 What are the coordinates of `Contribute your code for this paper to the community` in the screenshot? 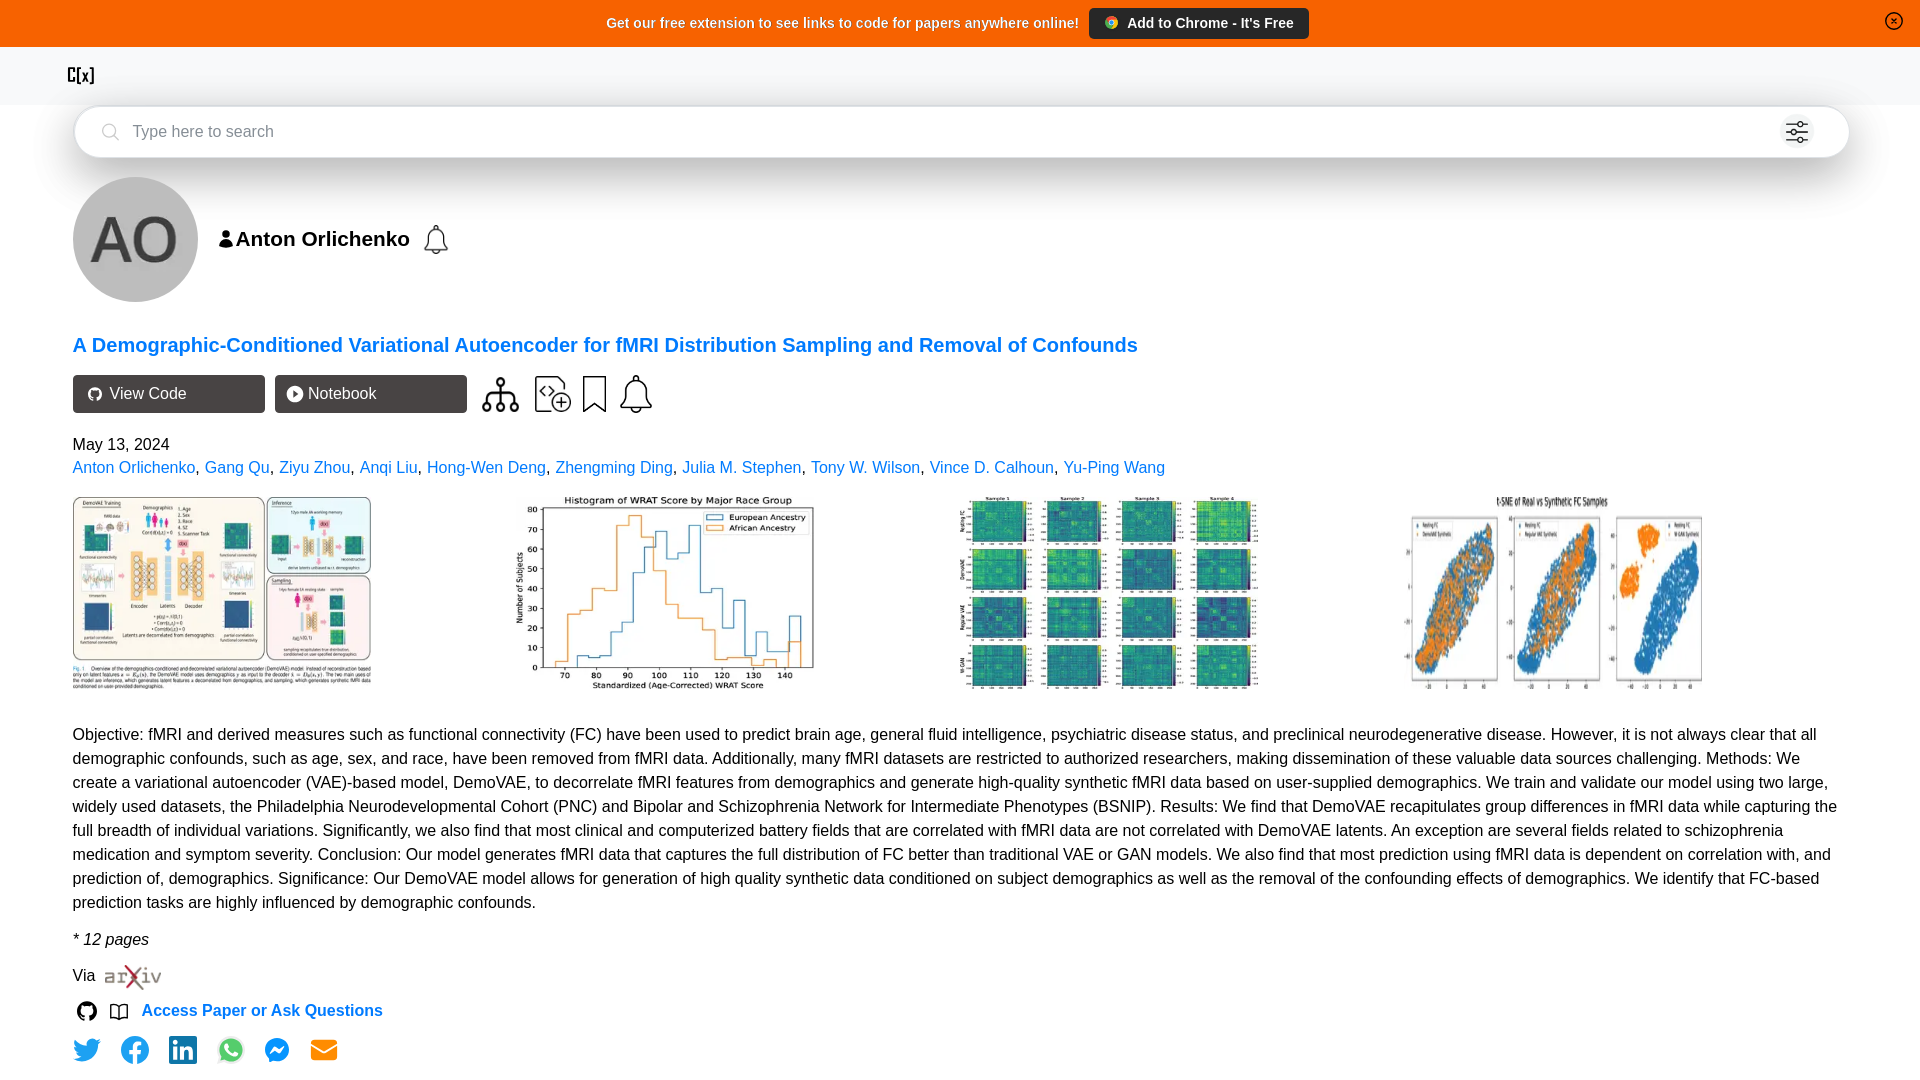 It's located at (552, 392).